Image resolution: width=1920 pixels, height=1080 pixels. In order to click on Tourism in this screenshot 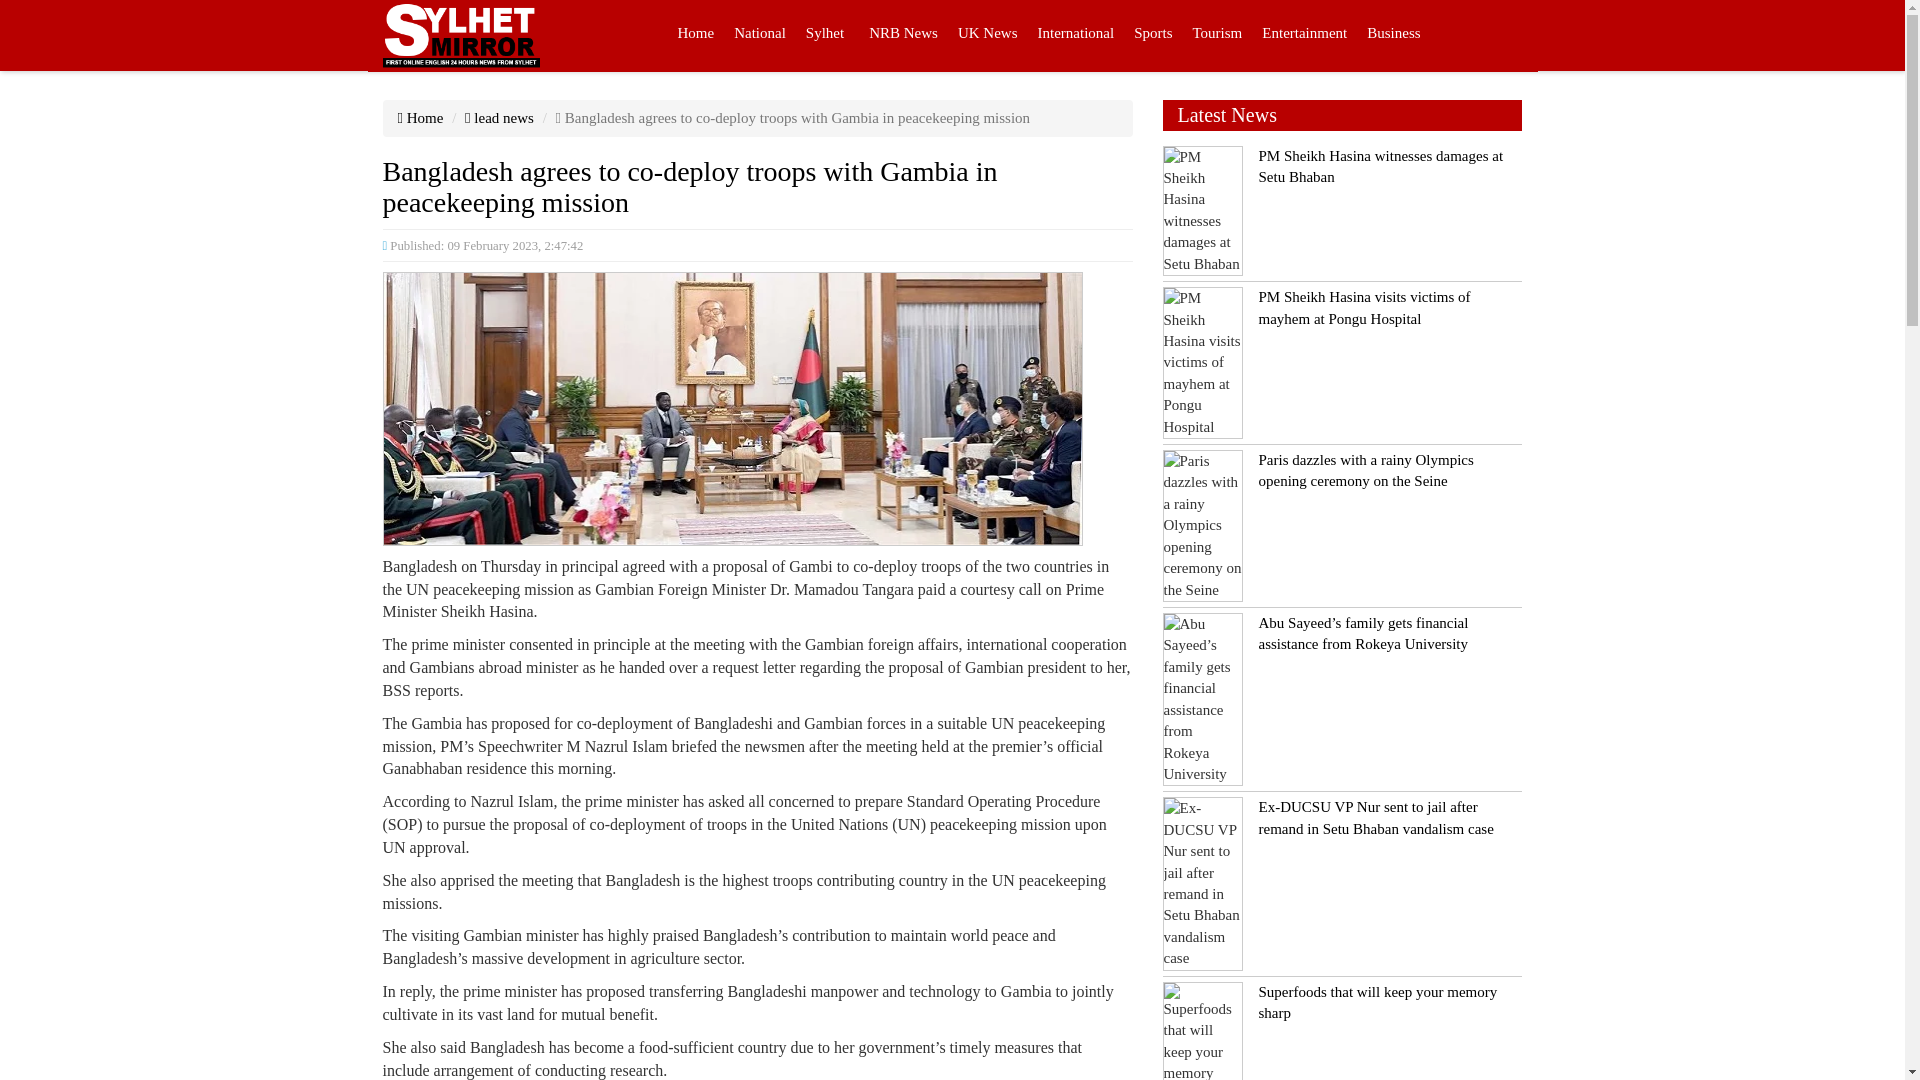, I will do `click(1216, 35)`.